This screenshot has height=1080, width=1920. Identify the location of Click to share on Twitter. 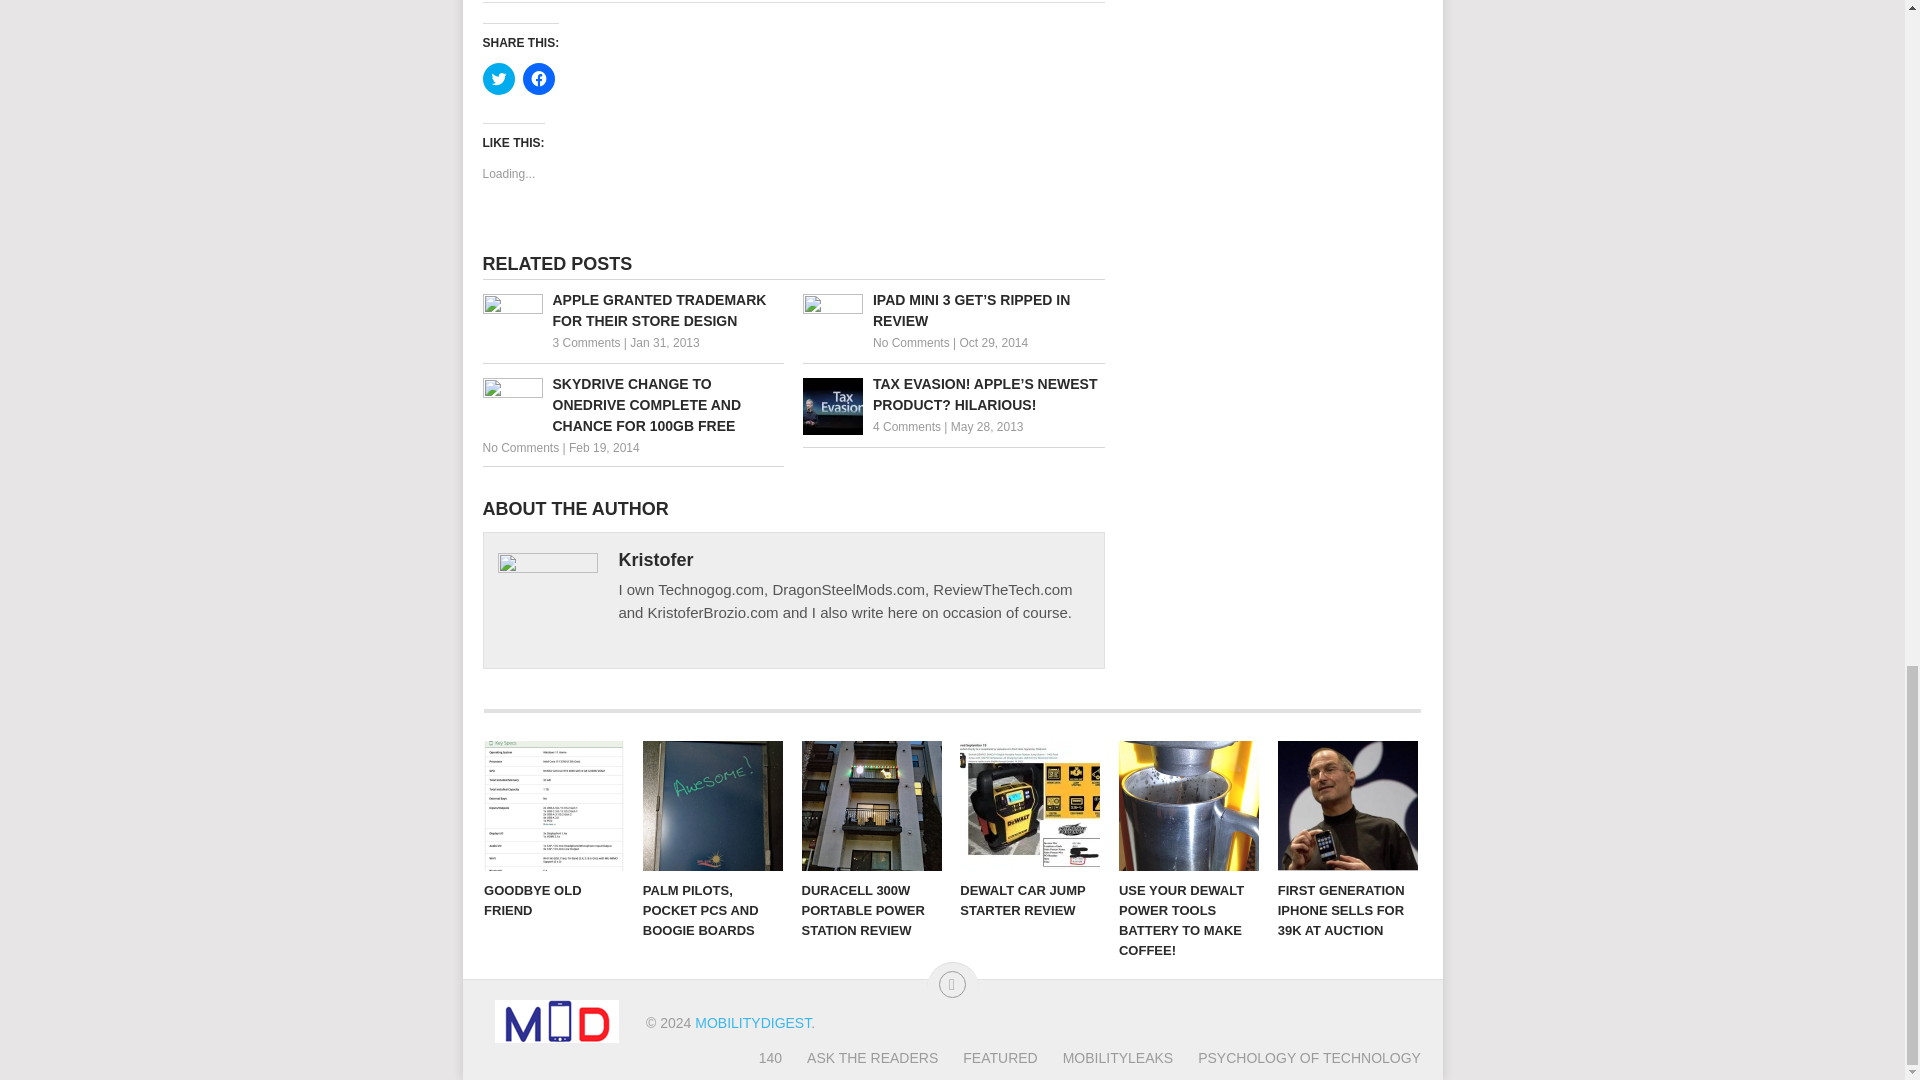
(498, 78).